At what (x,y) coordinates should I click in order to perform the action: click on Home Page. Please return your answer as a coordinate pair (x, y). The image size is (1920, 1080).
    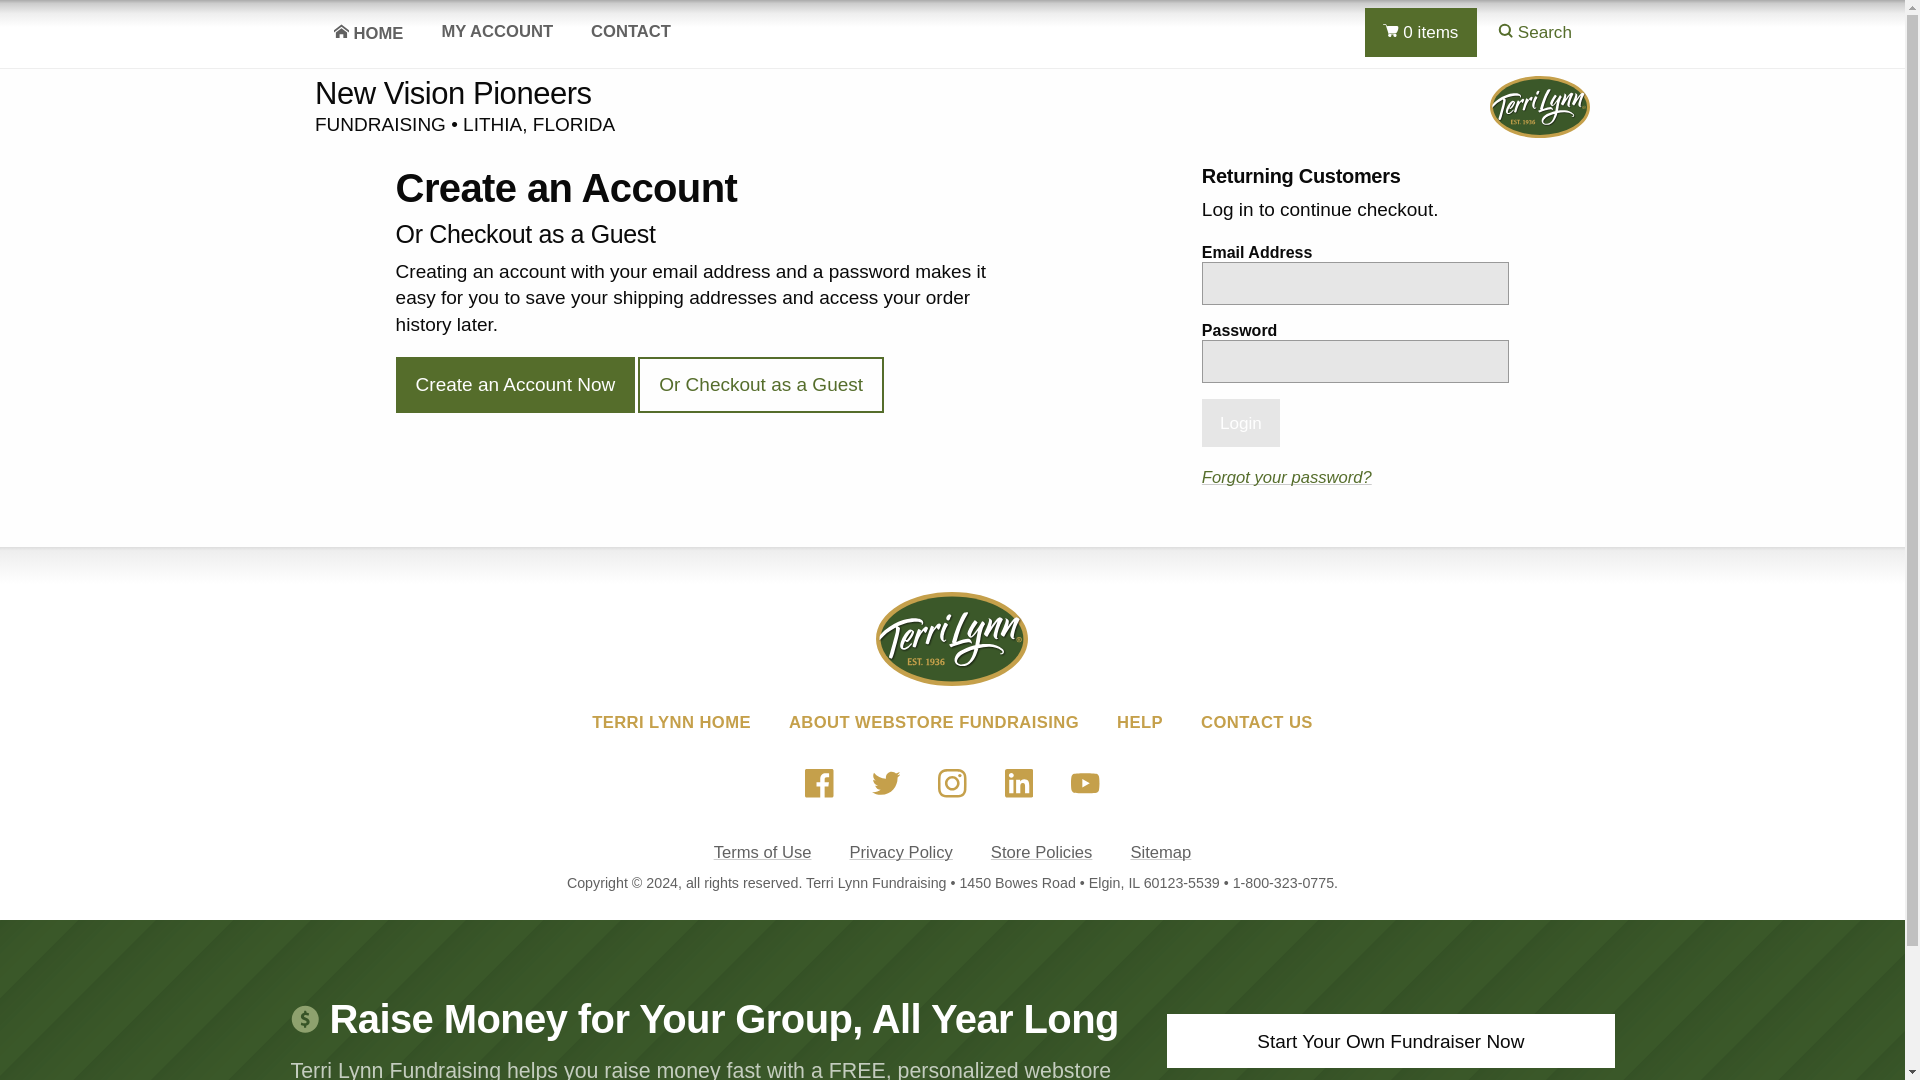
    Looking at the image, I should click on (368, 33).